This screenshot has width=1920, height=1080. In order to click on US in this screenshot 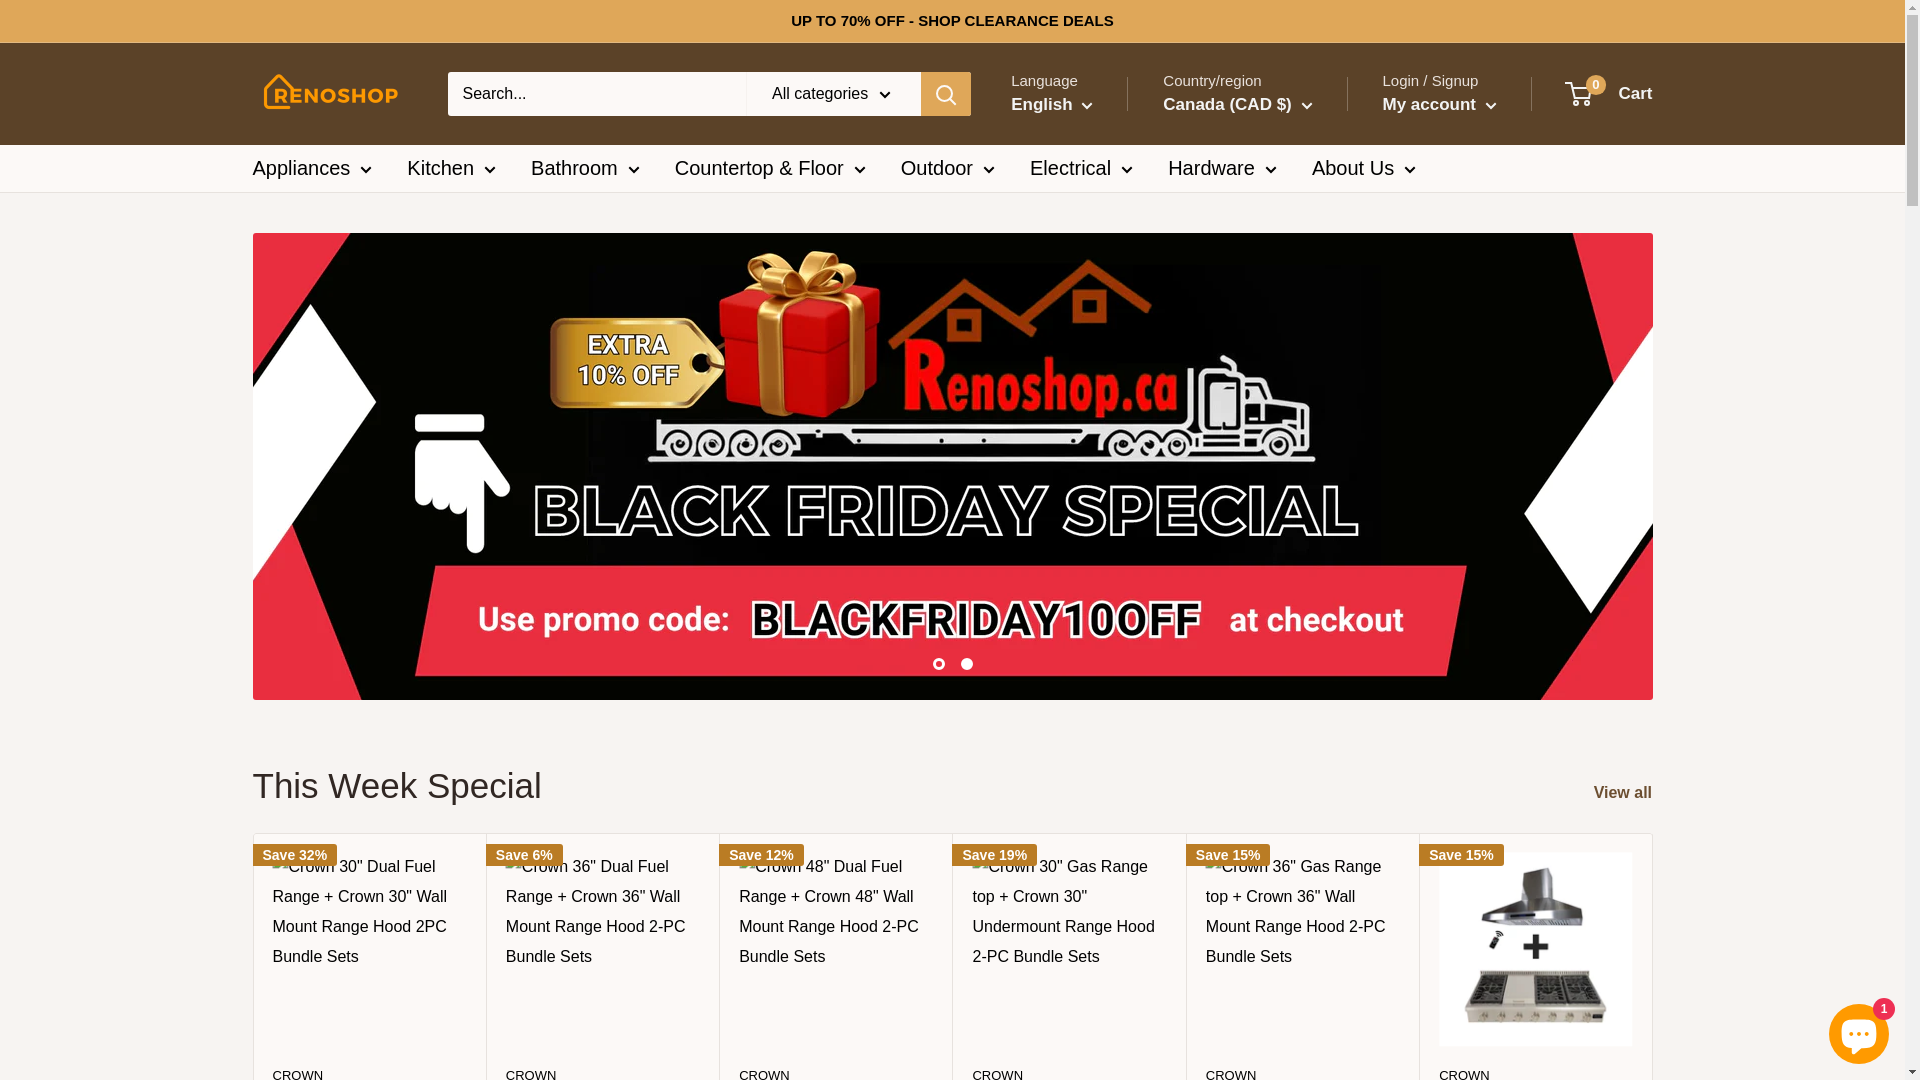, I will do `click(1246, 190)`.